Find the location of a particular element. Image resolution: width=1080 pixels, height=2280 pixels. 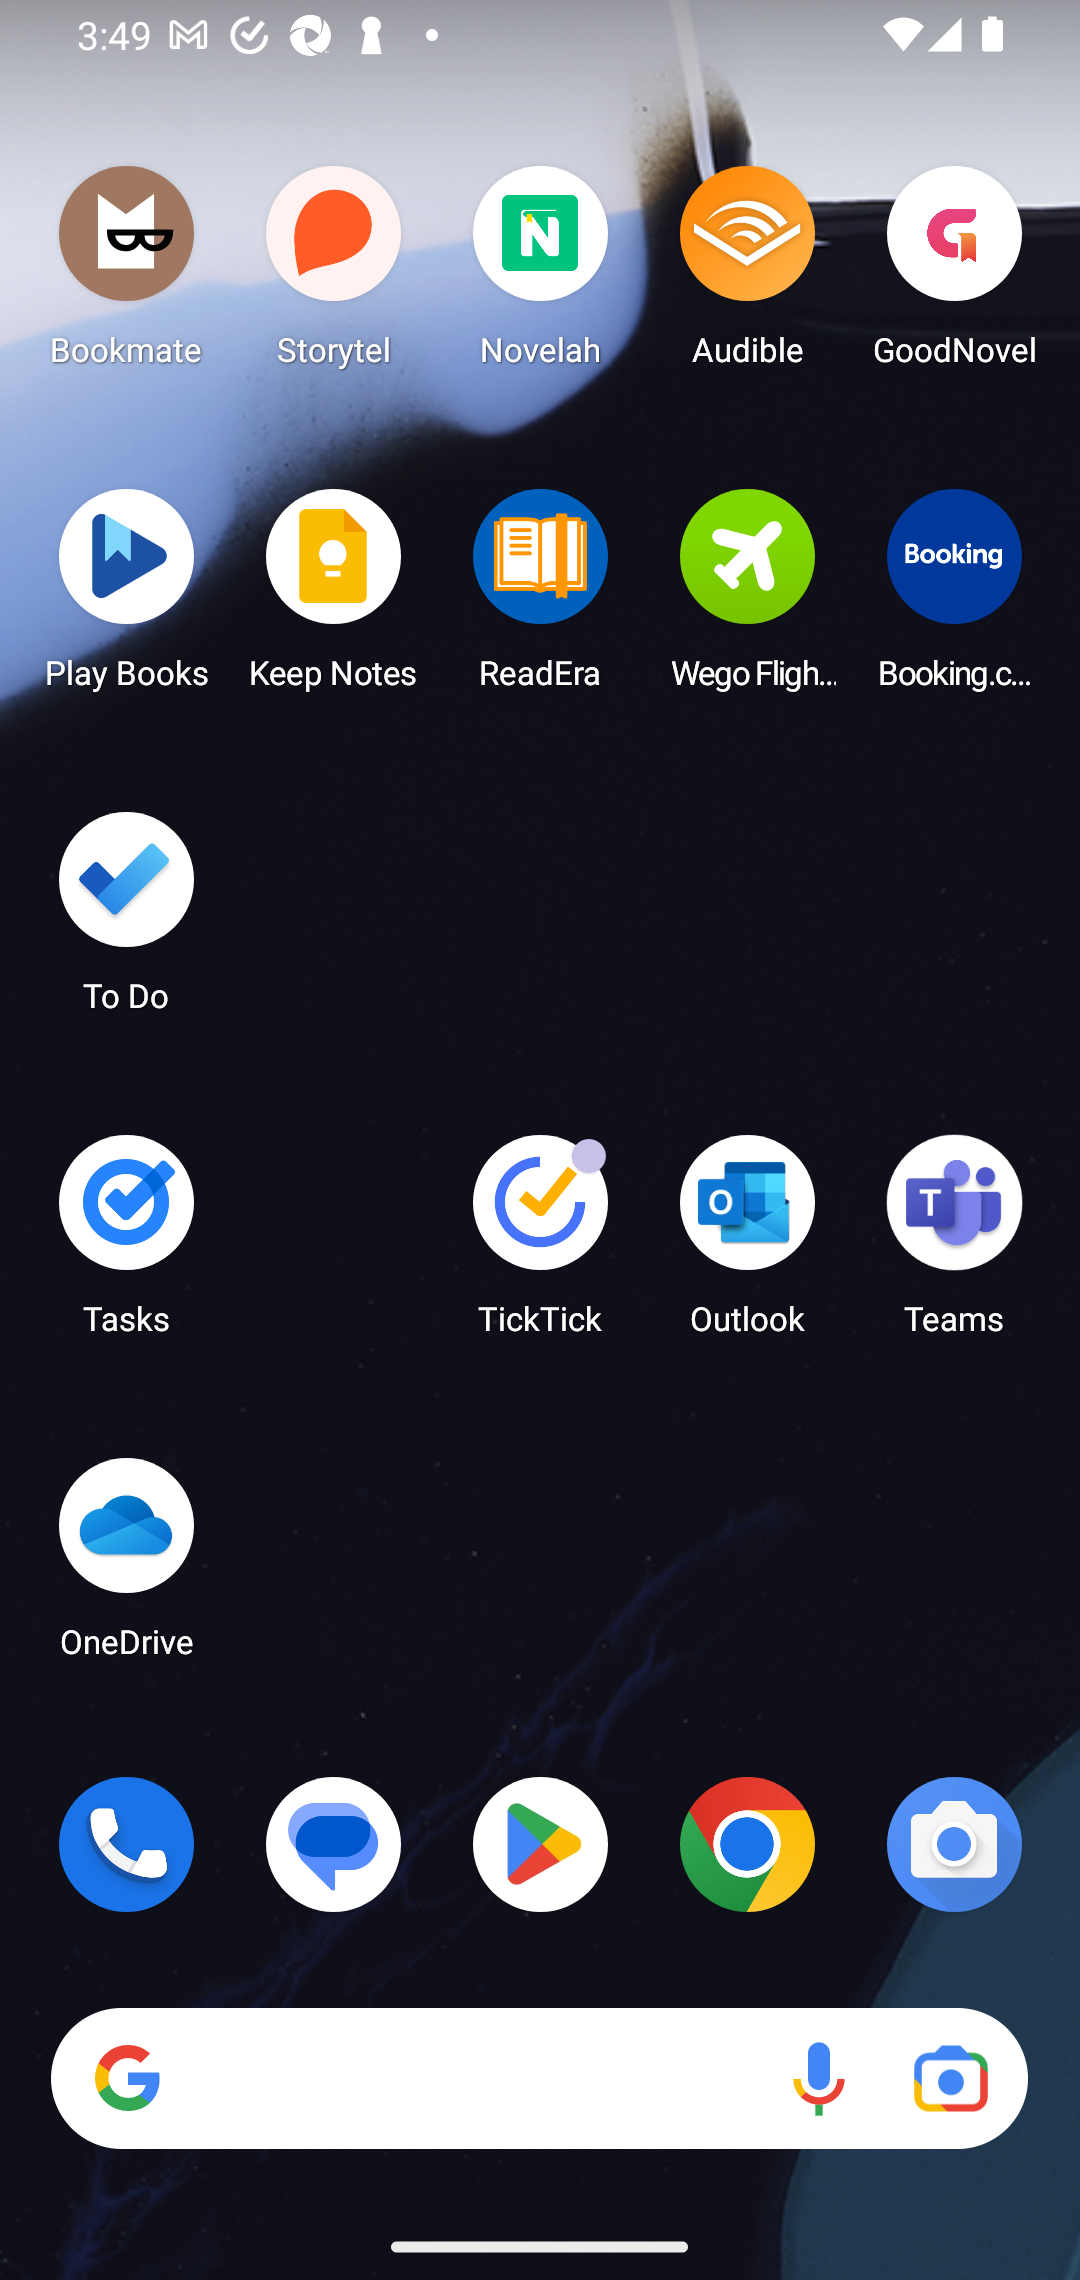

Booking.com is located at coordinates (954, 597).